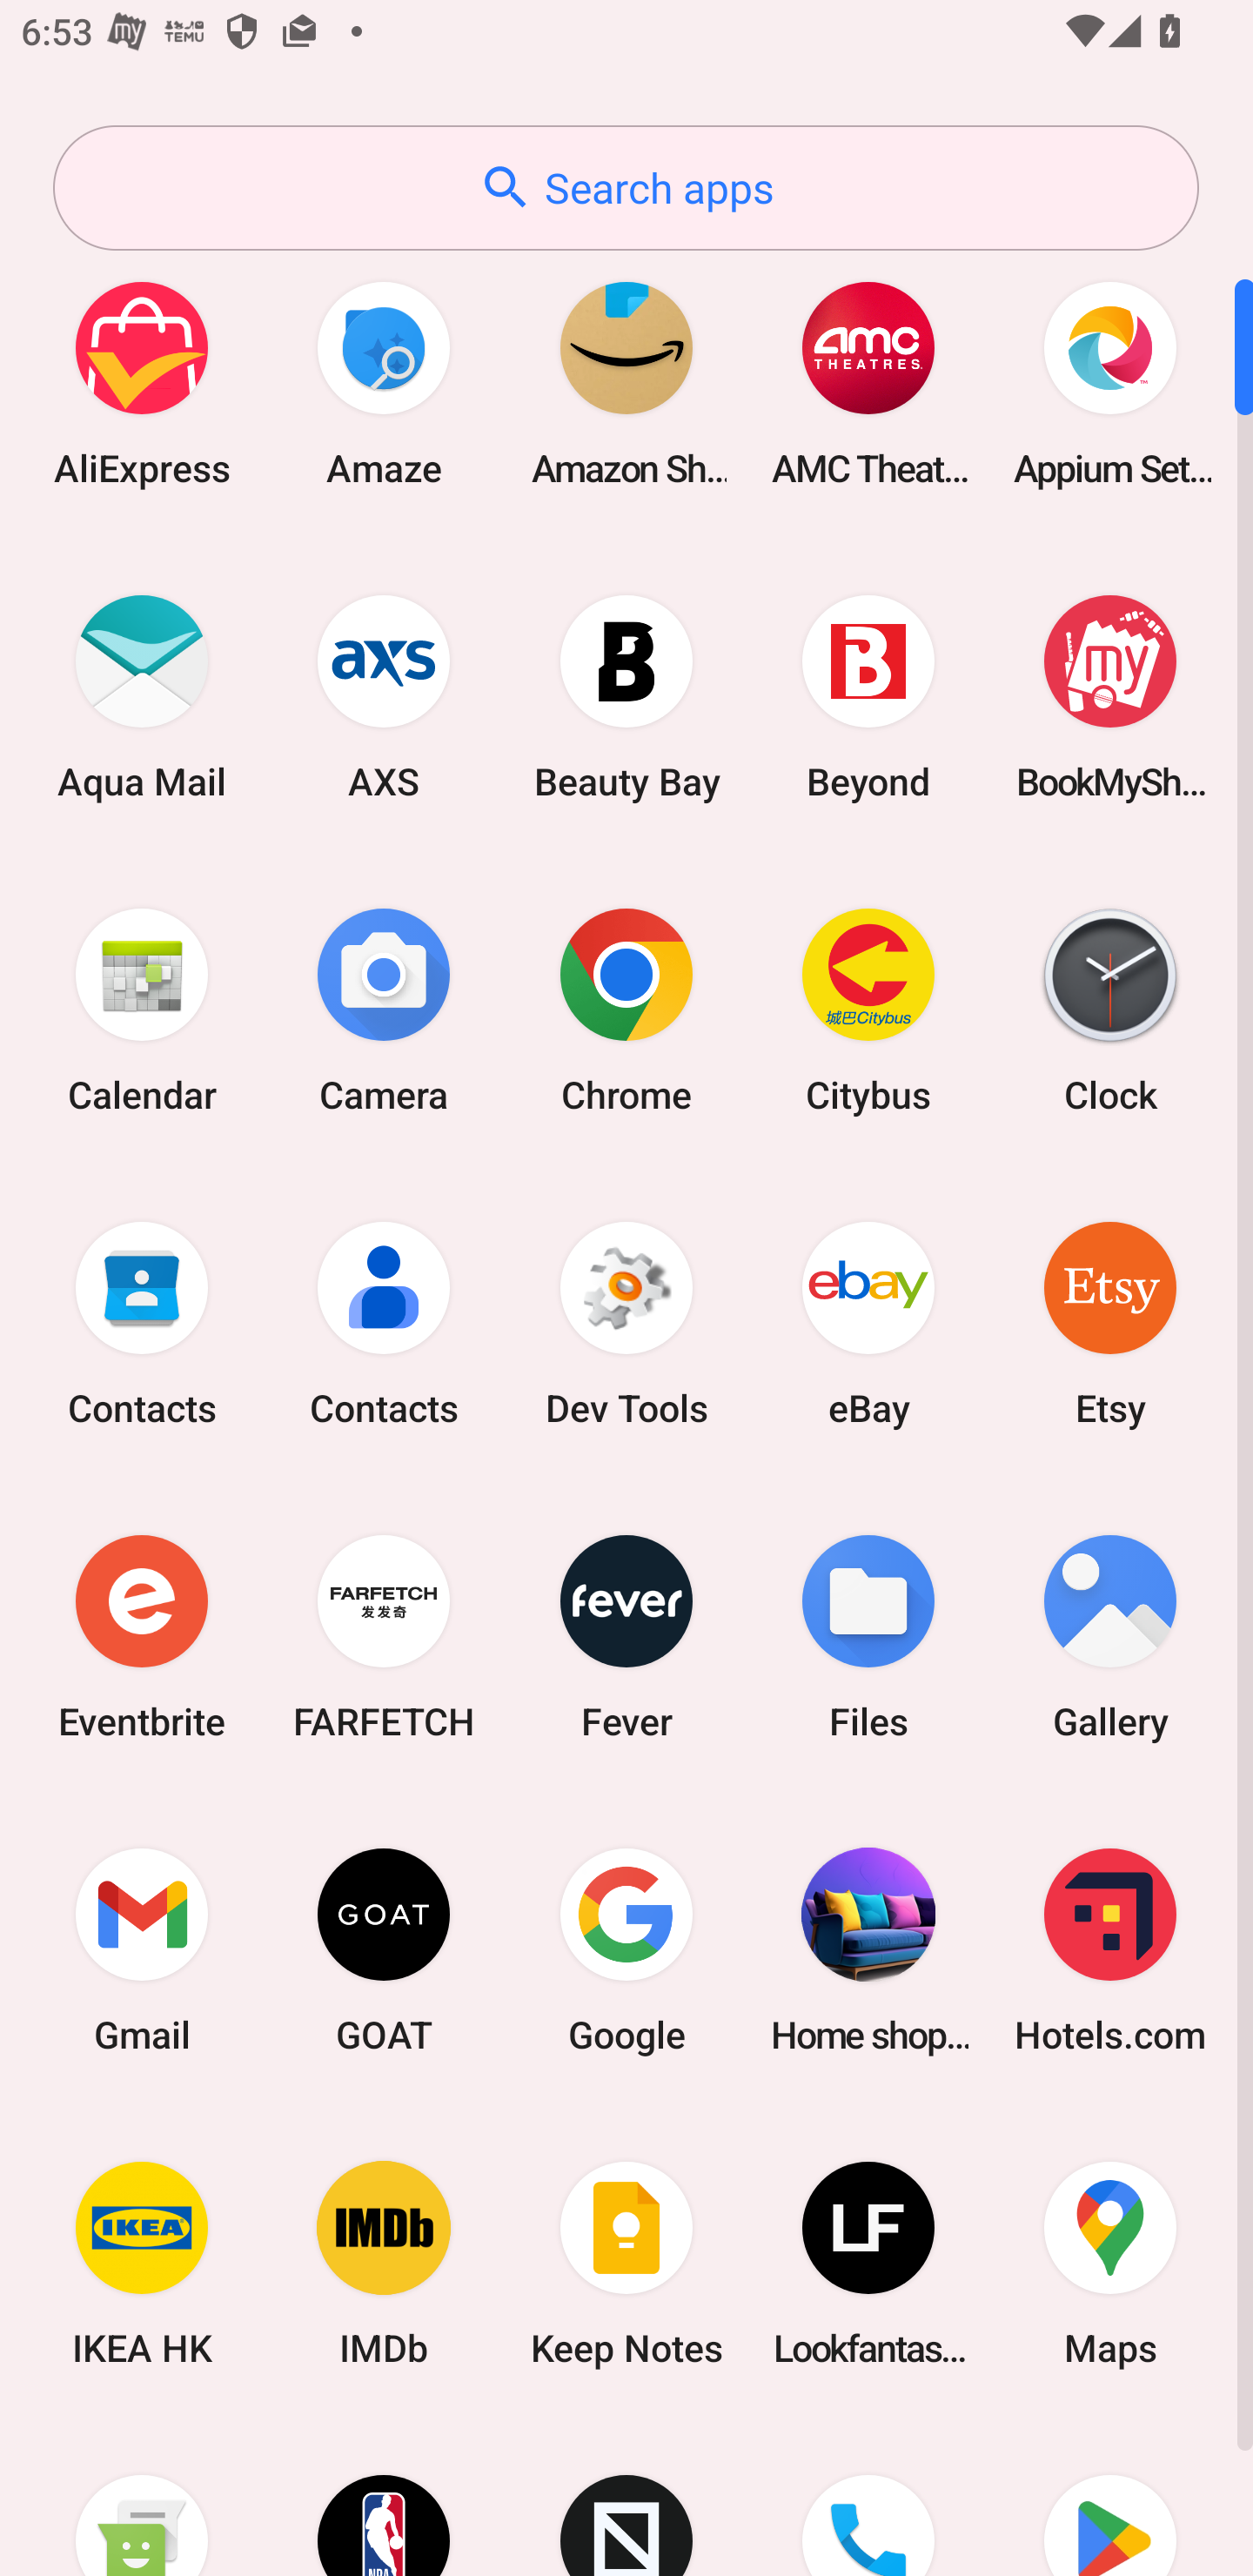 The height and width of the screenshot is (2576, 1253). What do you see at coordinates (384, 1010) in the screenshot?
I see `Camera` at bounding box center [384, 1010].